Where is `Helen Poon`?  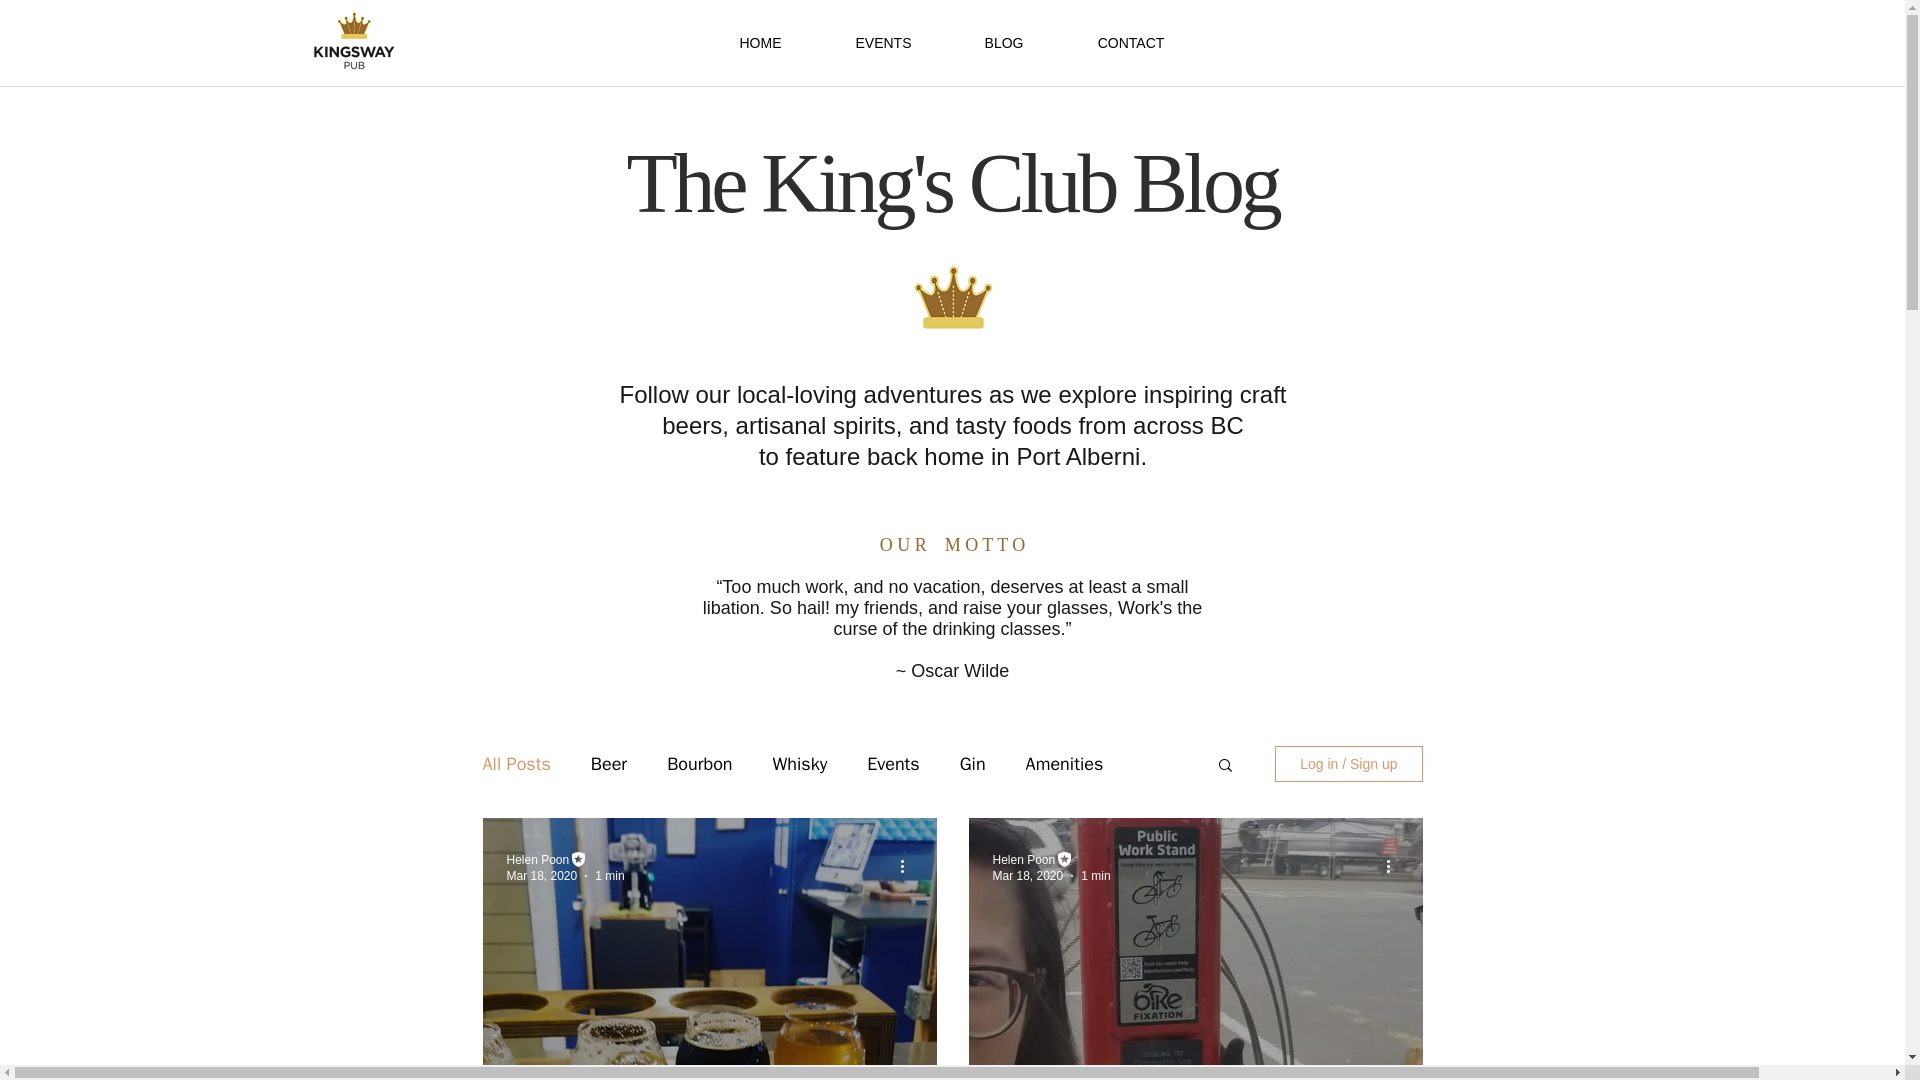 Helen Poon is located at coordinates (1023, 860).